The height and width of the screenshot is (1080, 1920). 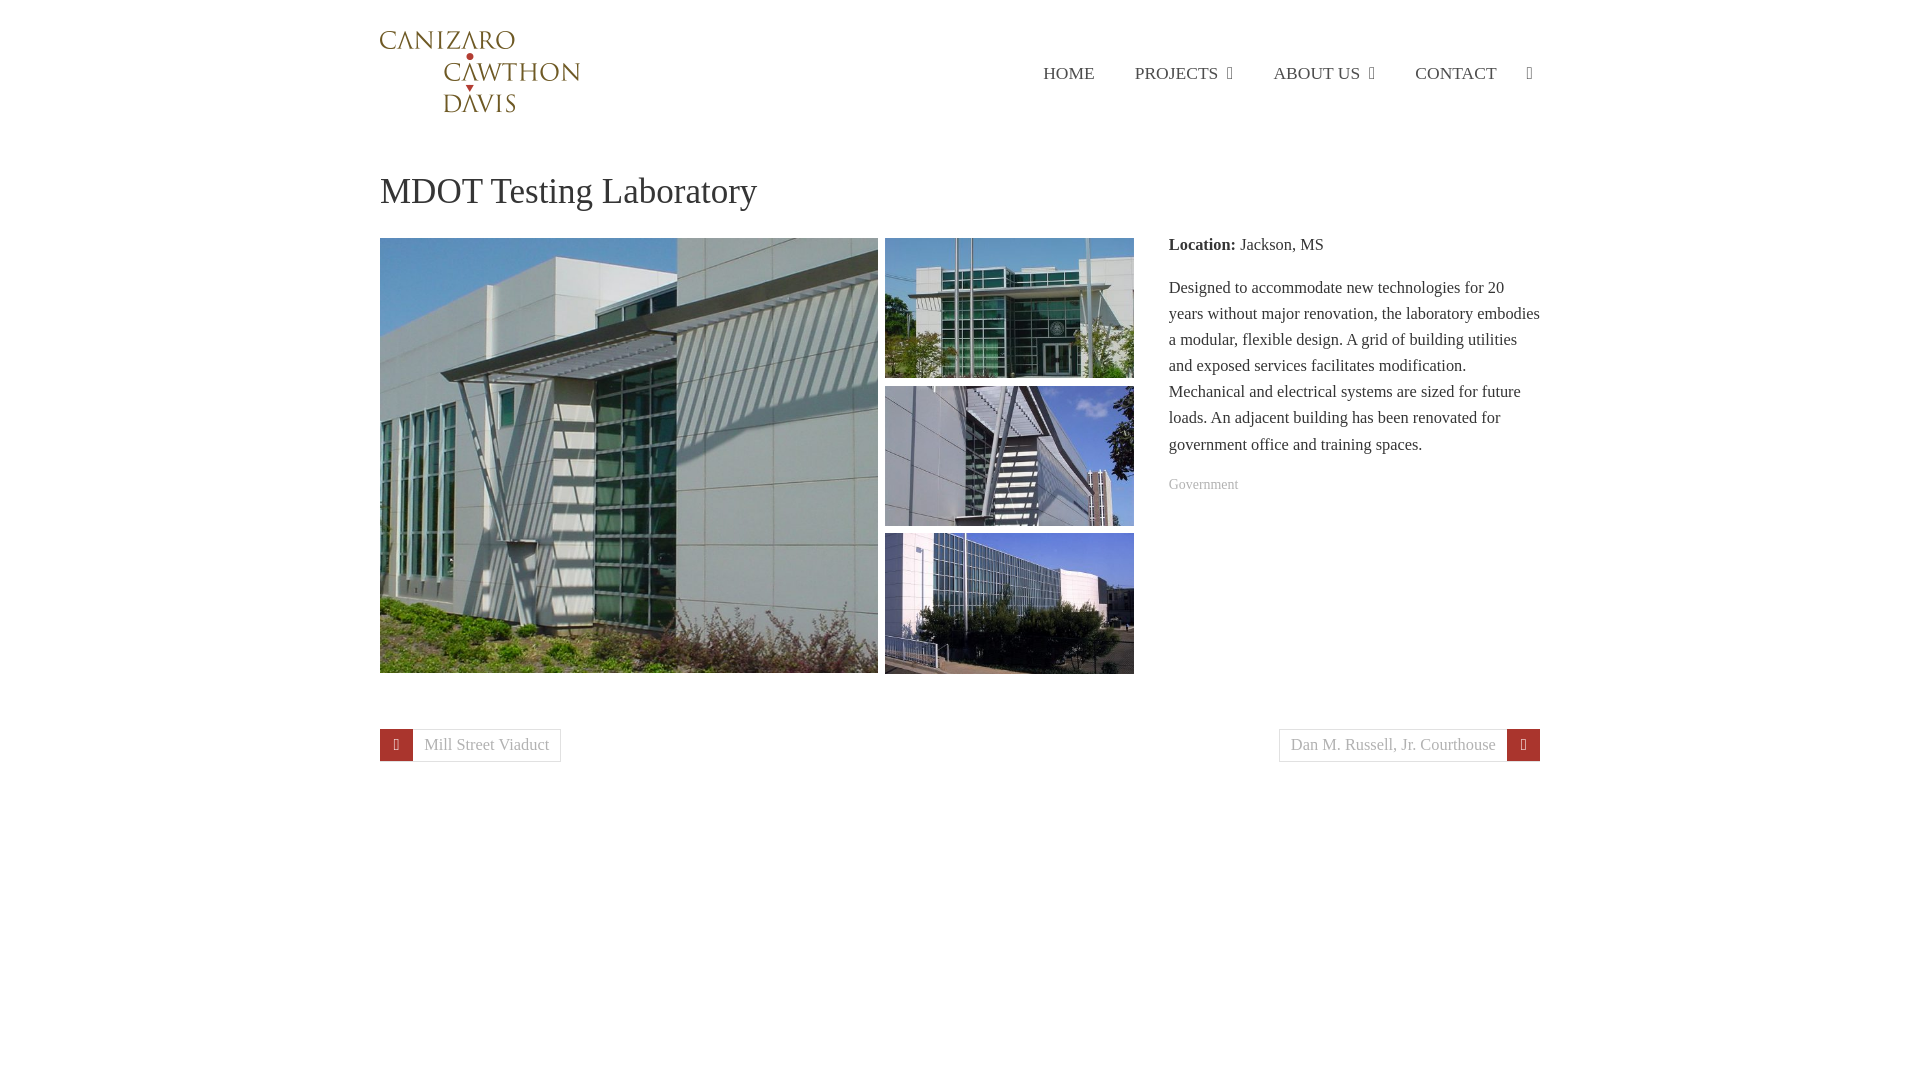 What do you see at coordinates (1308, 744) in the screenshot?
I see `Facebook` at bounding box center [1308, 744].